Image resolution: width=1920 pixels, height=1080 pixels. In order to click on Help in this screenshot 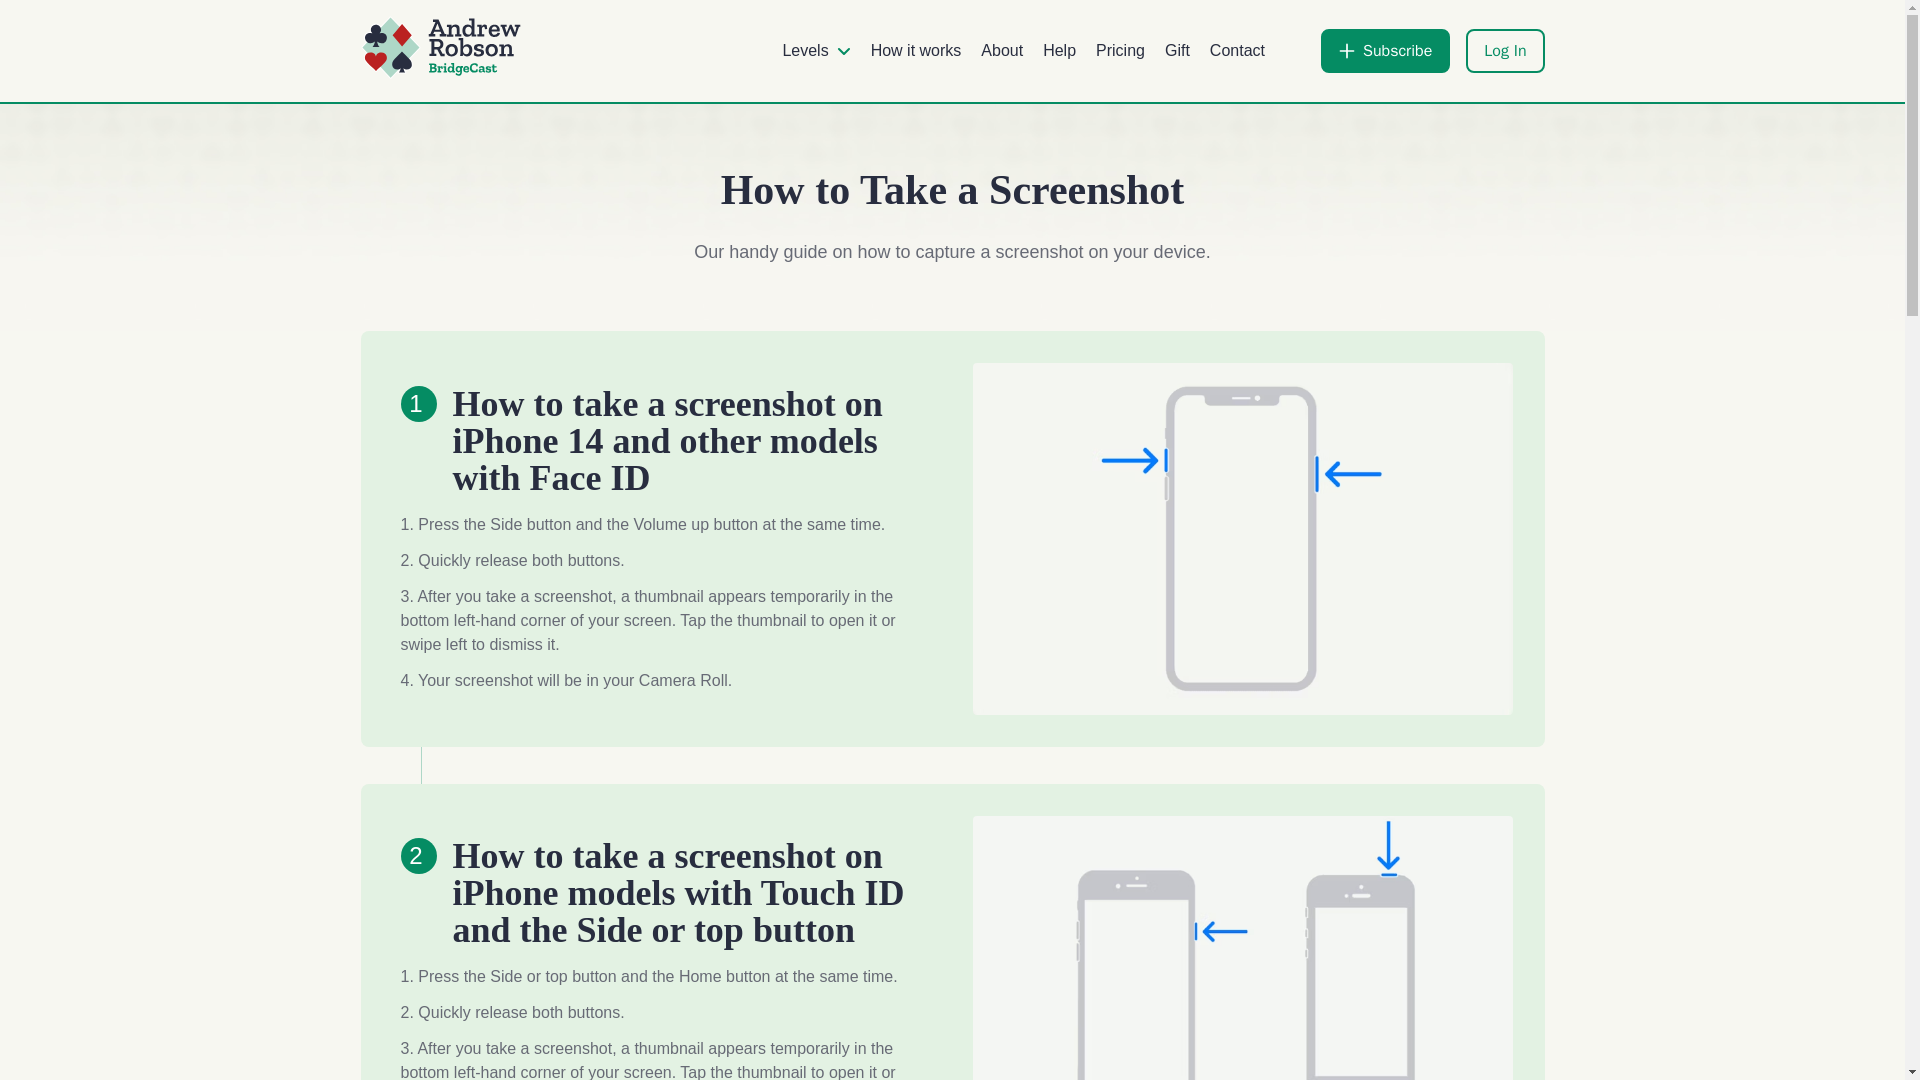, I will do `click(1058, 50)`.